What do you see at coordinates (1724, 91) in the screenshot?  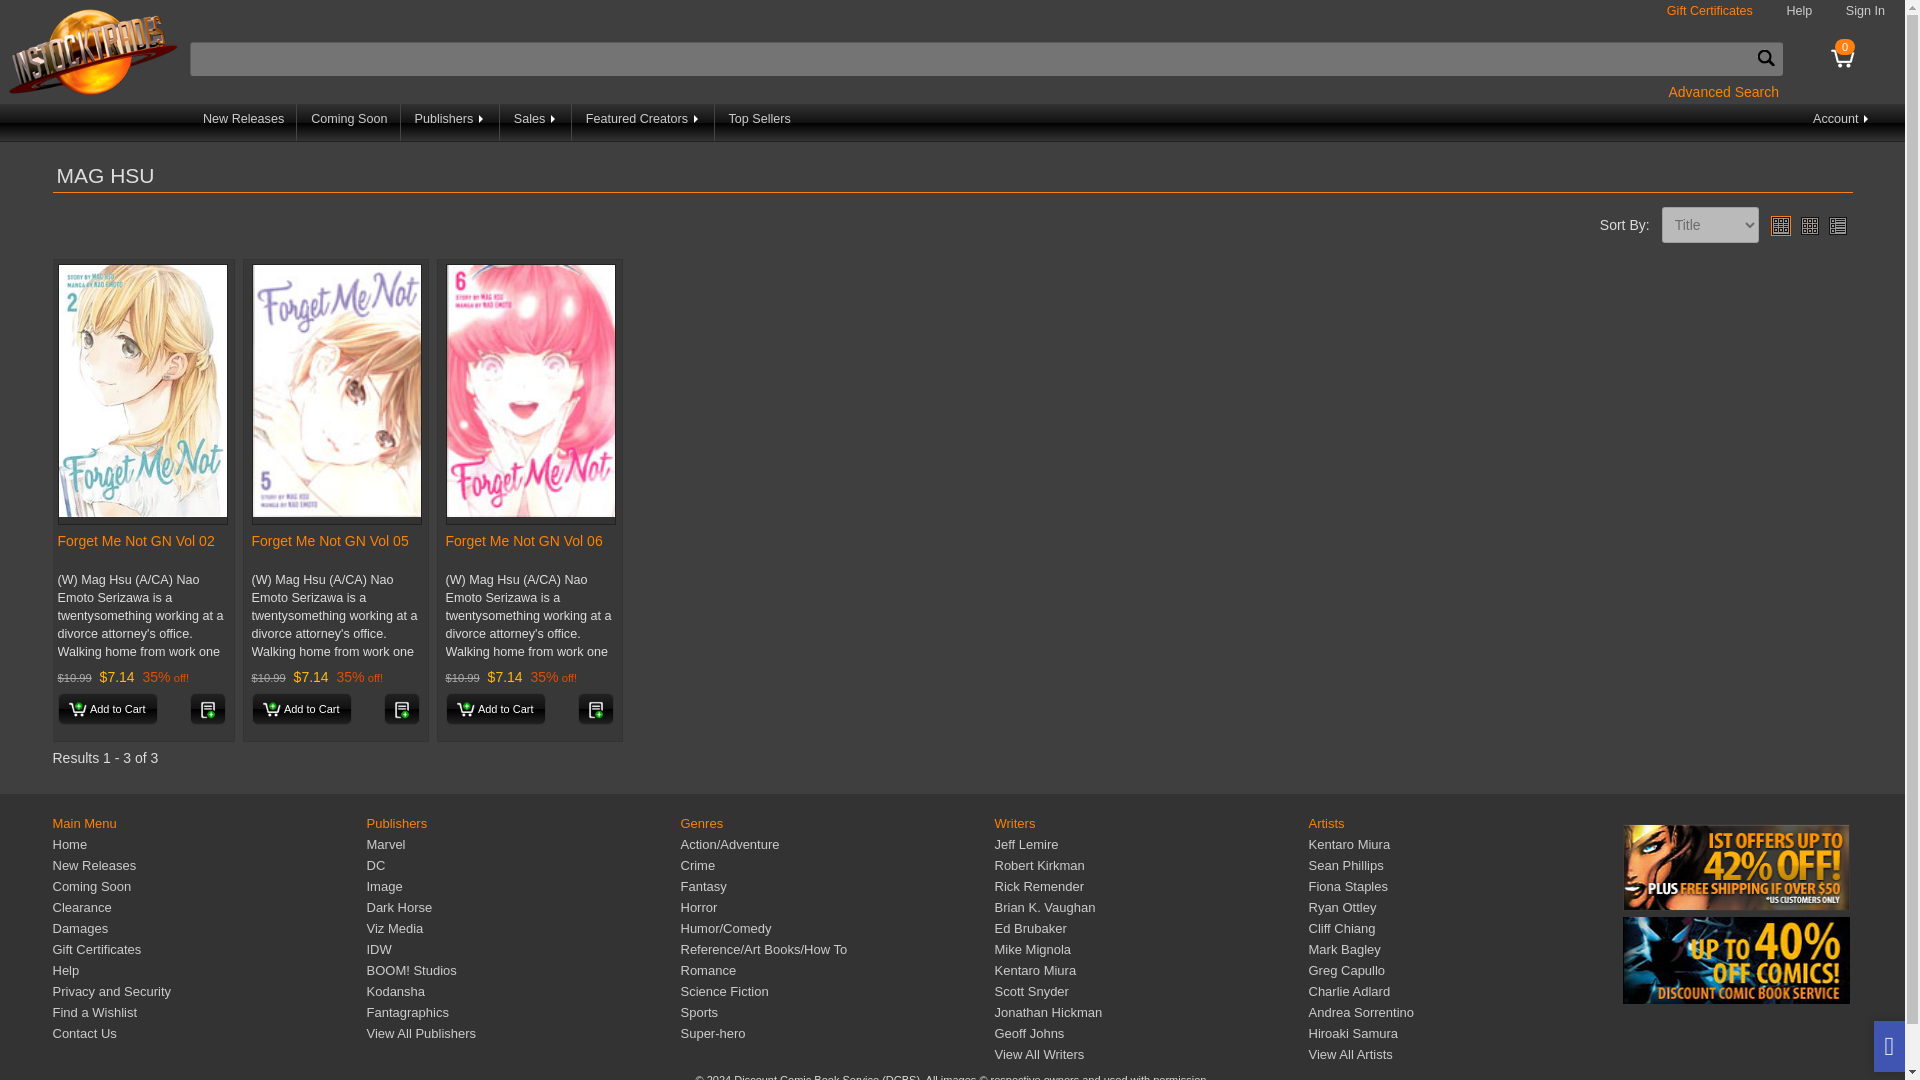 I see `Advanced Search` at bounding box center [1724, 91].